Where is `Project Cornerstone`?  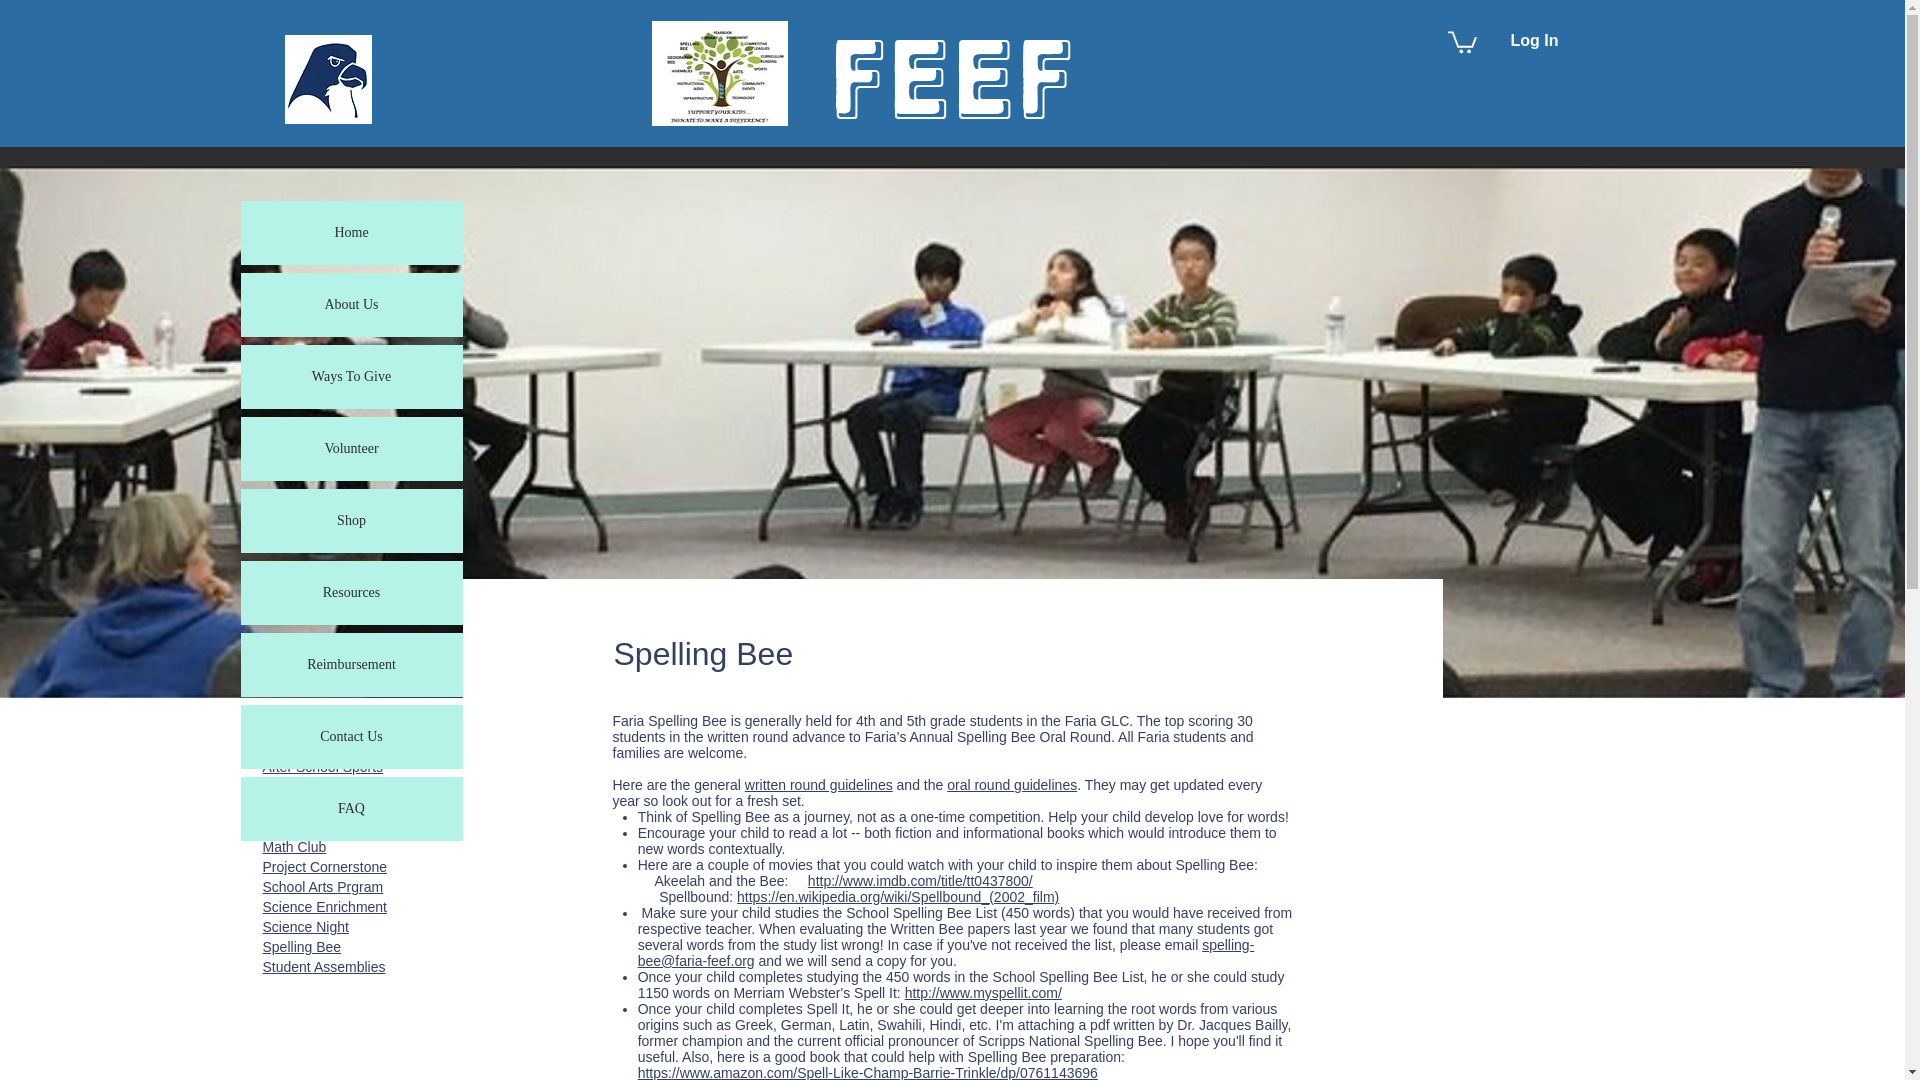 Project Cornerstone is located at coordinates (324, 866).